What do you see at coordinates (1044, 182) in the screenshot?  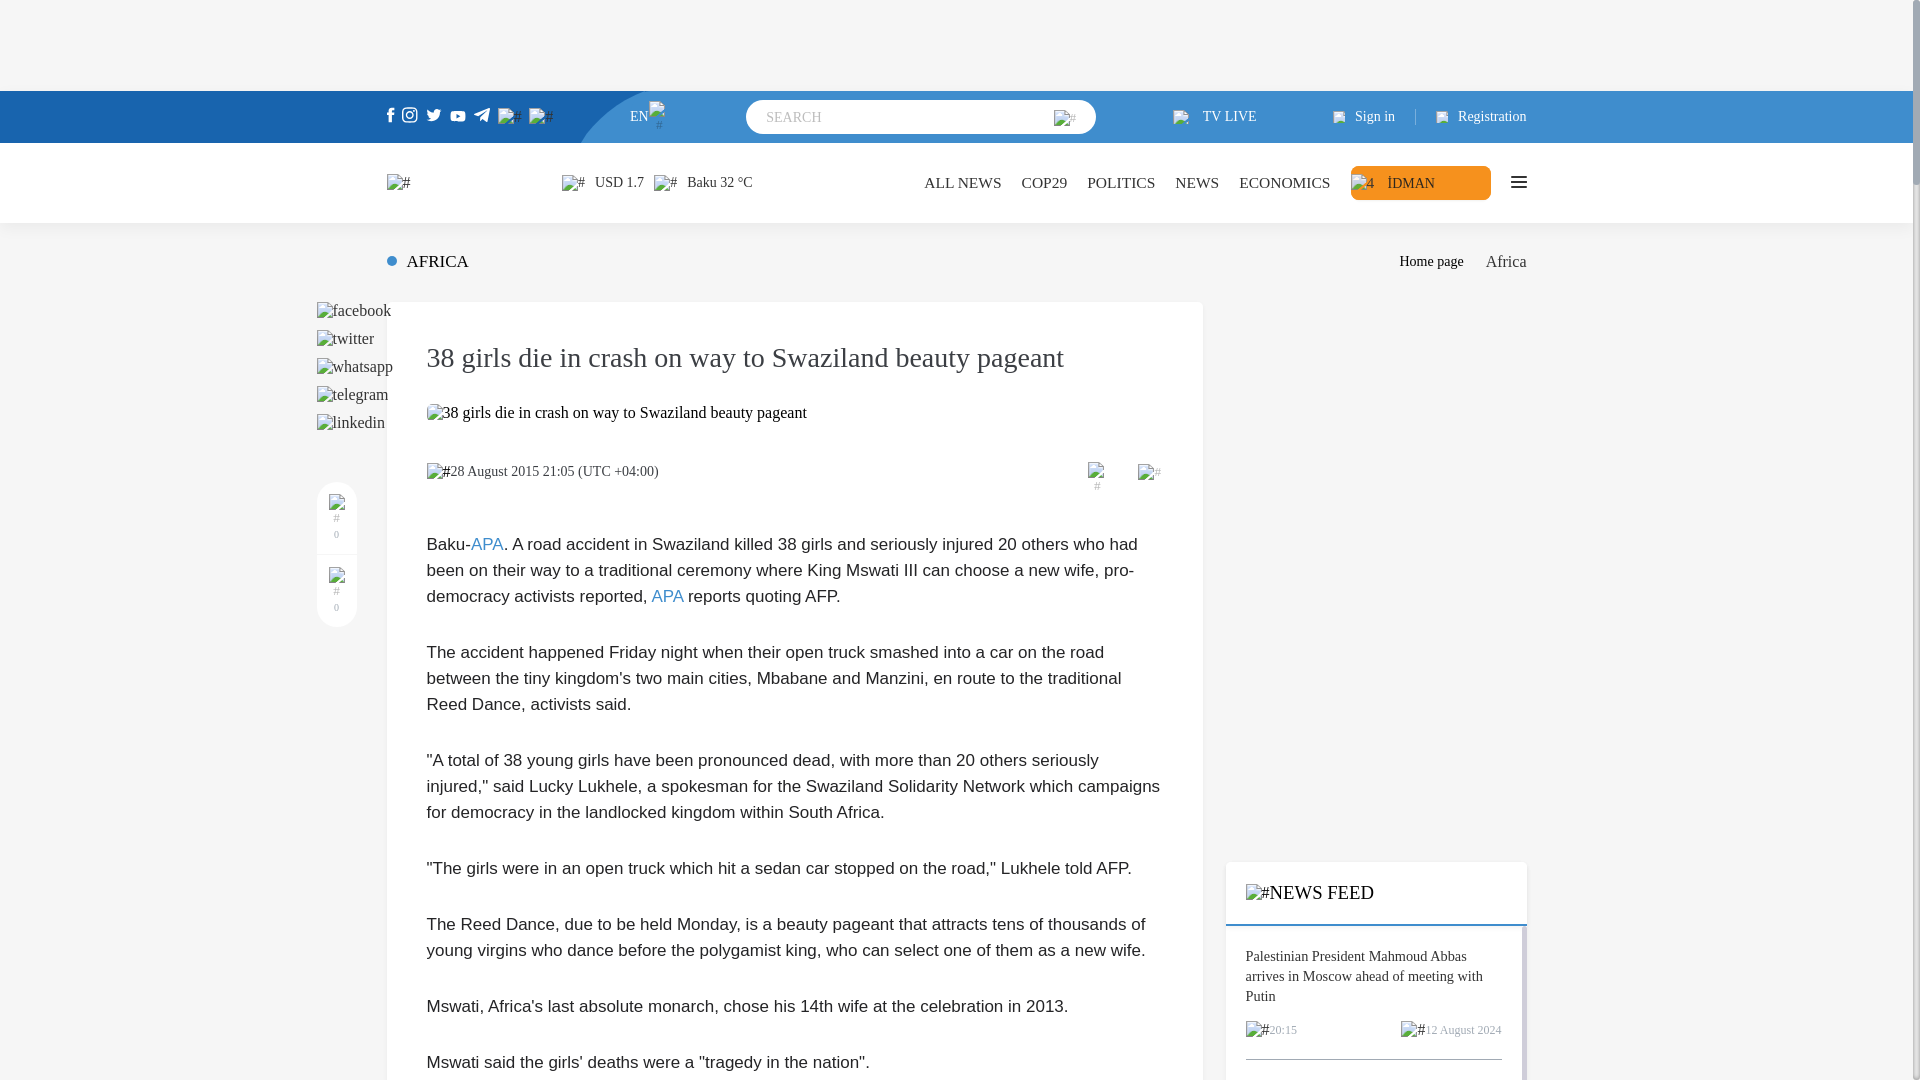 I see `COP29` at bounding box center [1044, 182].